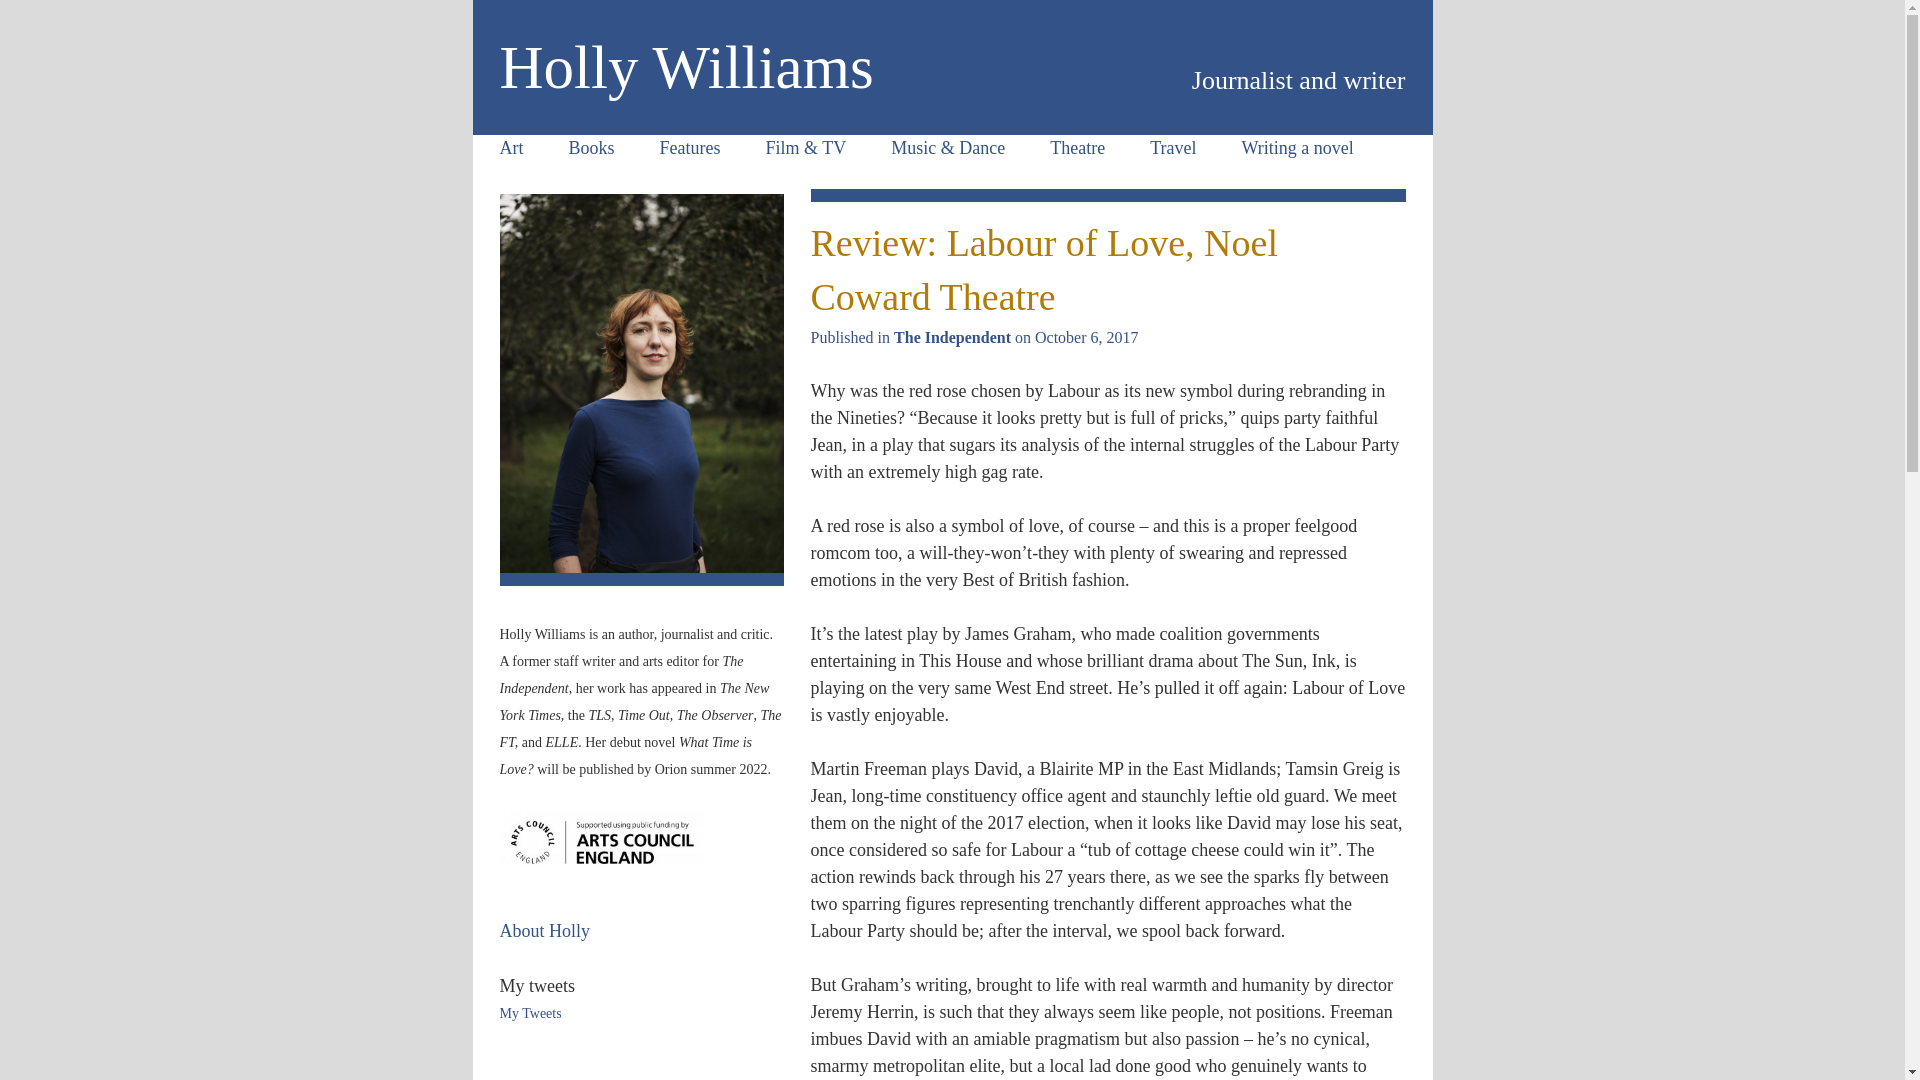  Describe the element at coordinates (510, 148) in the screenshot. I see `Art` at that location.